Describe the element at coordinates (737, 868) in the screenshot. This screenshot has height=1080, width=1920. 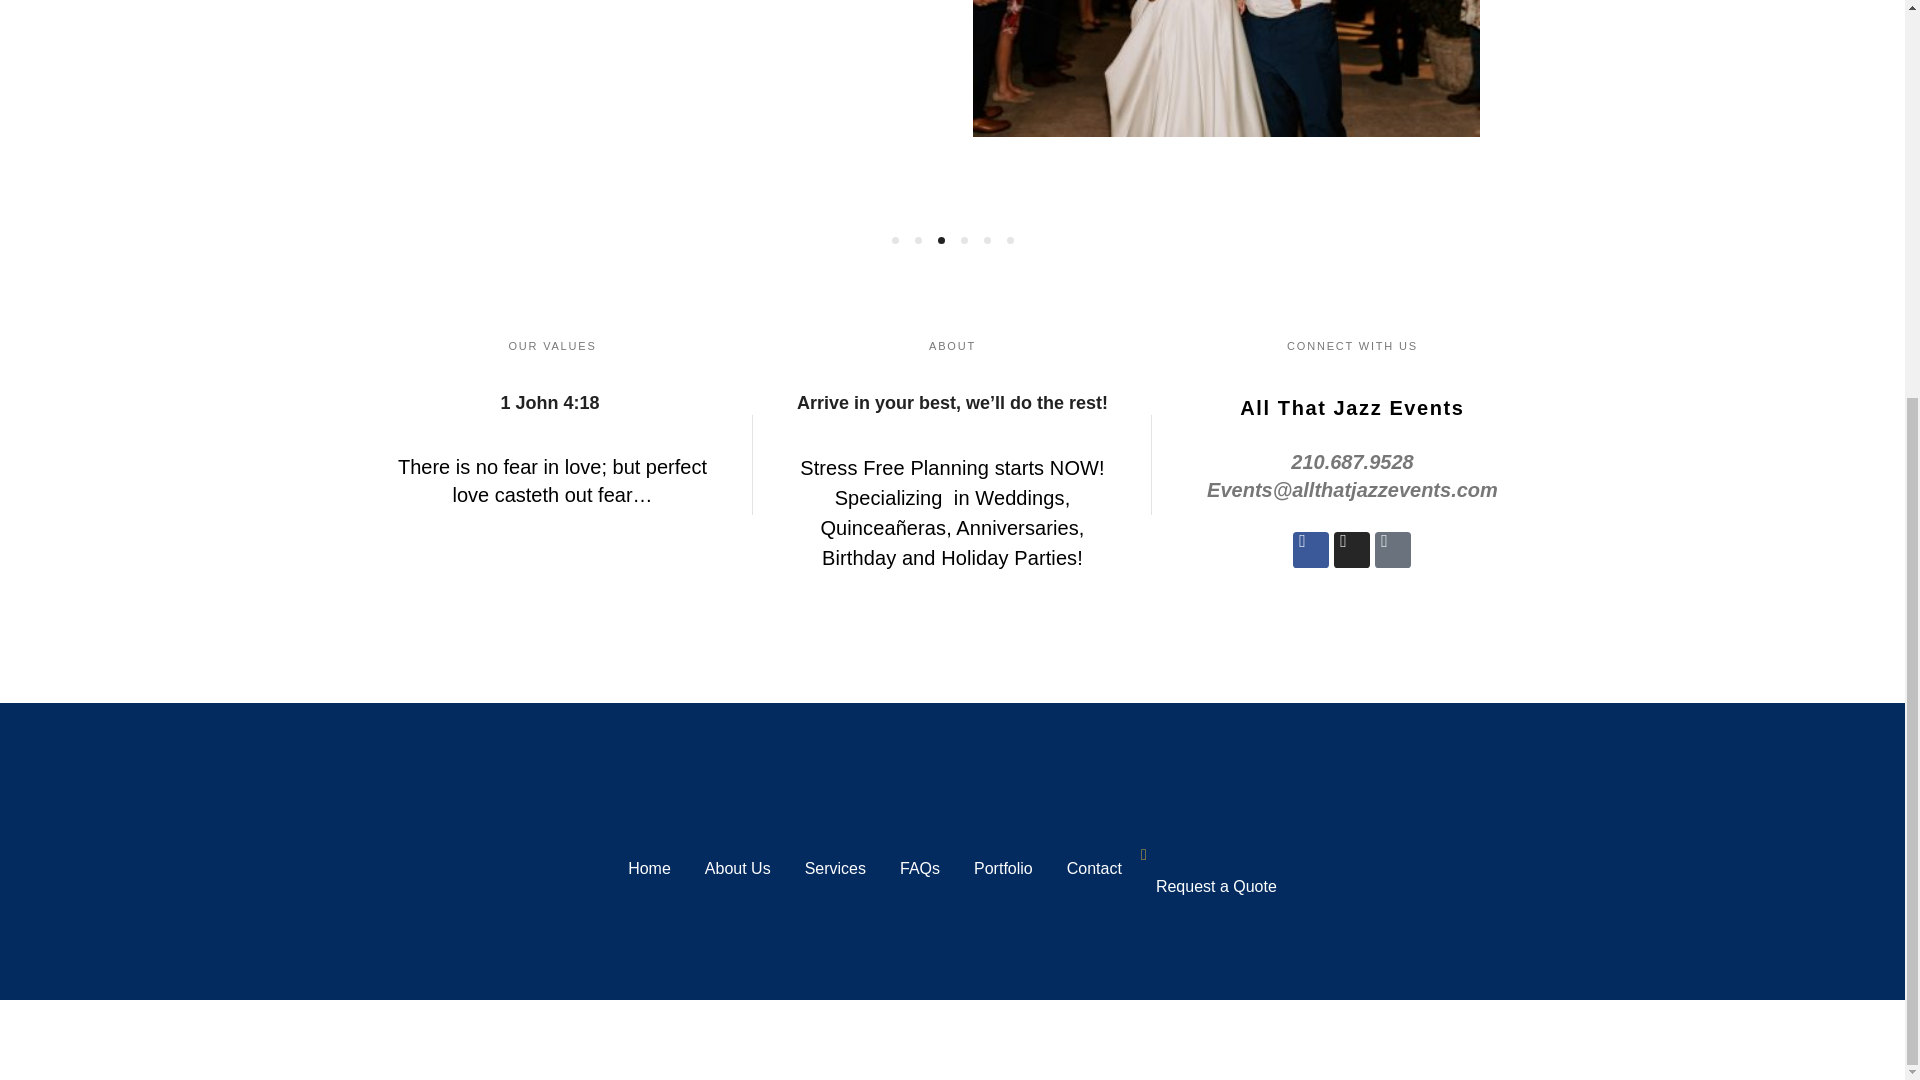
I see `About Us` at that location.